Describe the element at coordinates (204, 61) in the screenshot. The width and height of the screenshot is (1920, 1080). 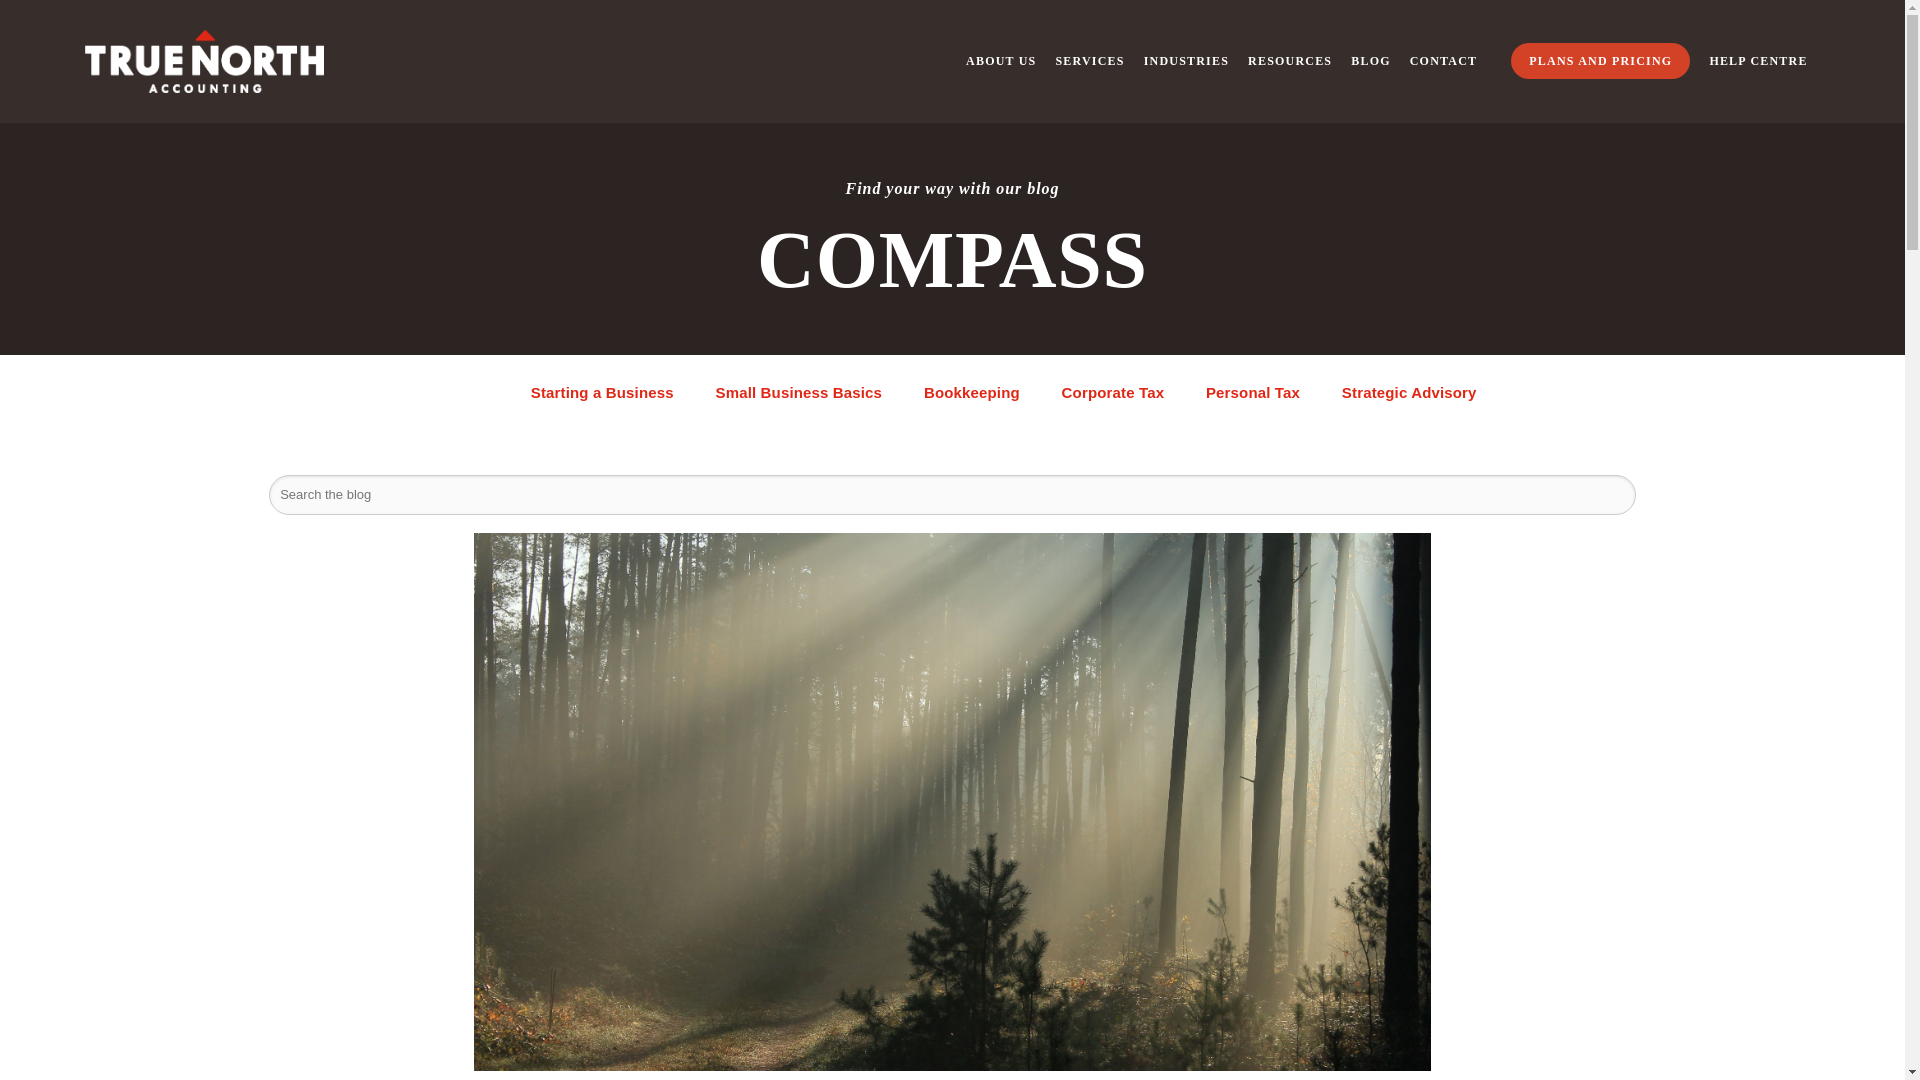
I see `True North Accounting` at that location.